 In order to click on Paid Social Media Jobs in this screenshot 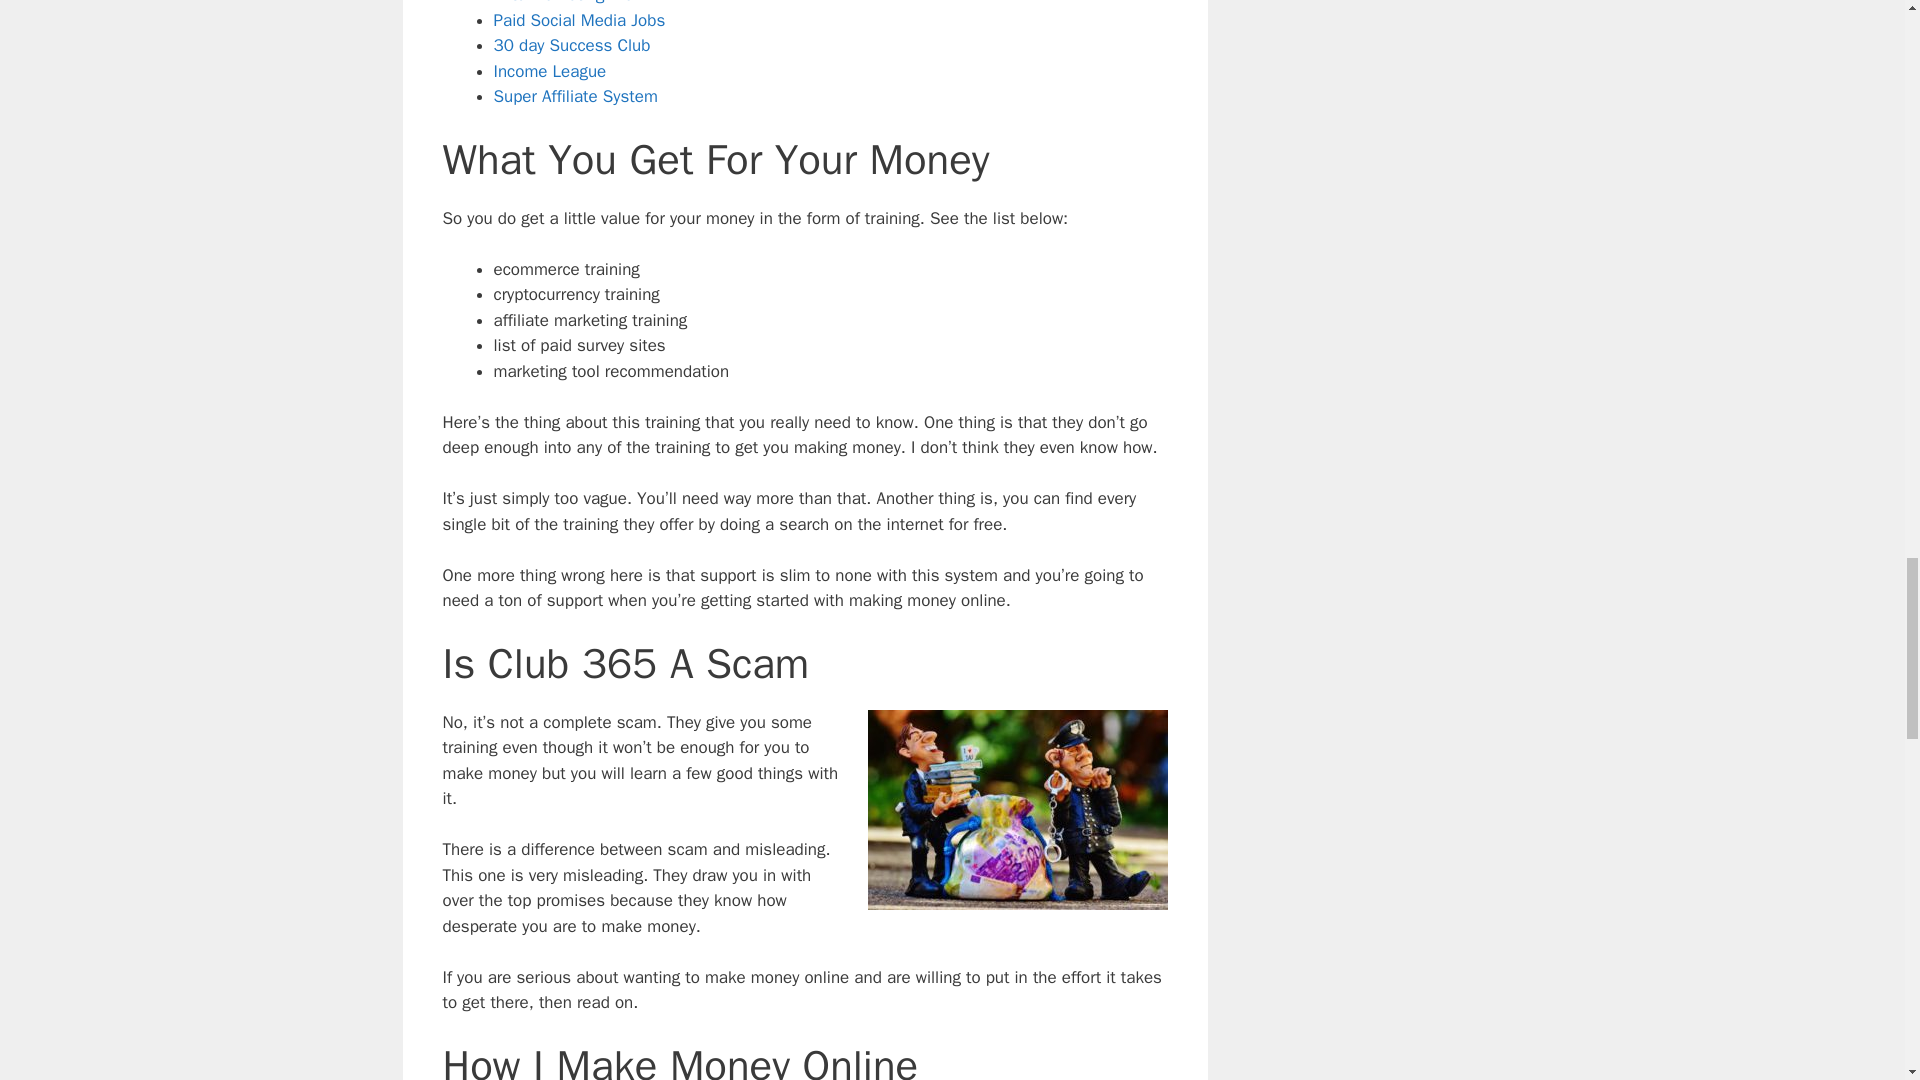, I will do `click(580, 20)`.